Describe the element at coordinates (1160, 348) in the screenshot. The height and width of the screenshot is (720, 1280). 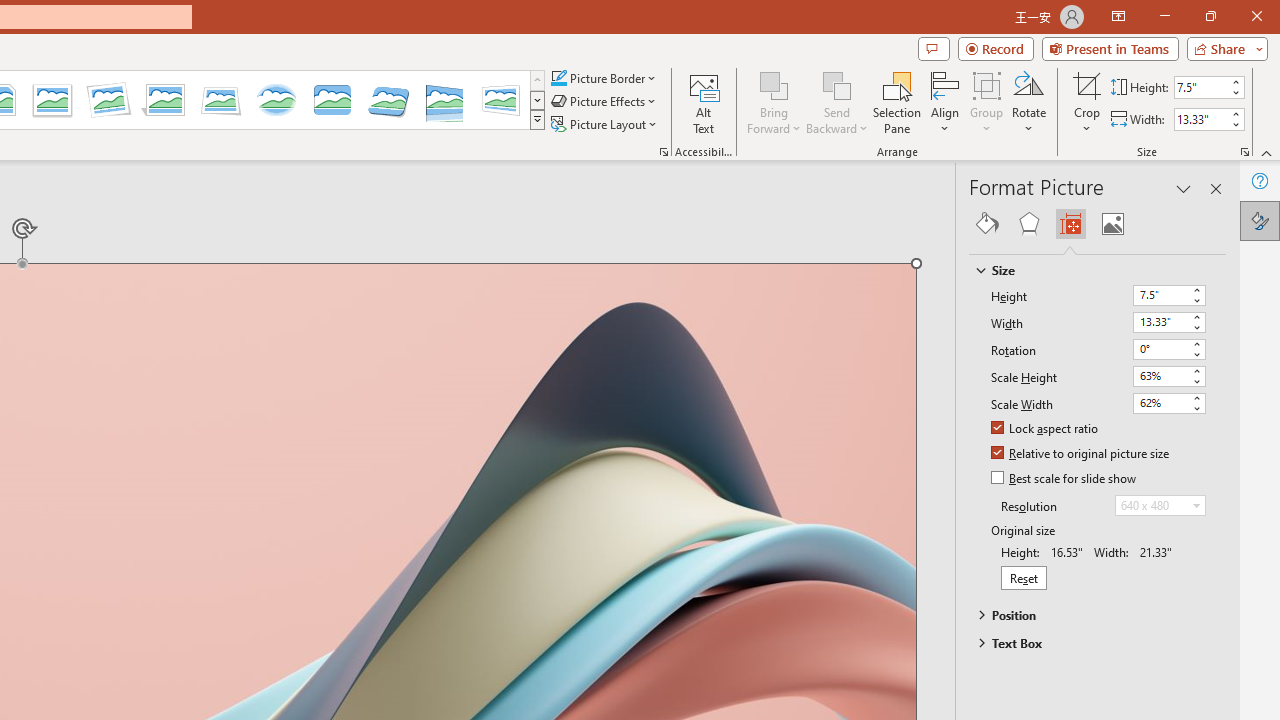
I see `Rotation` at that location.